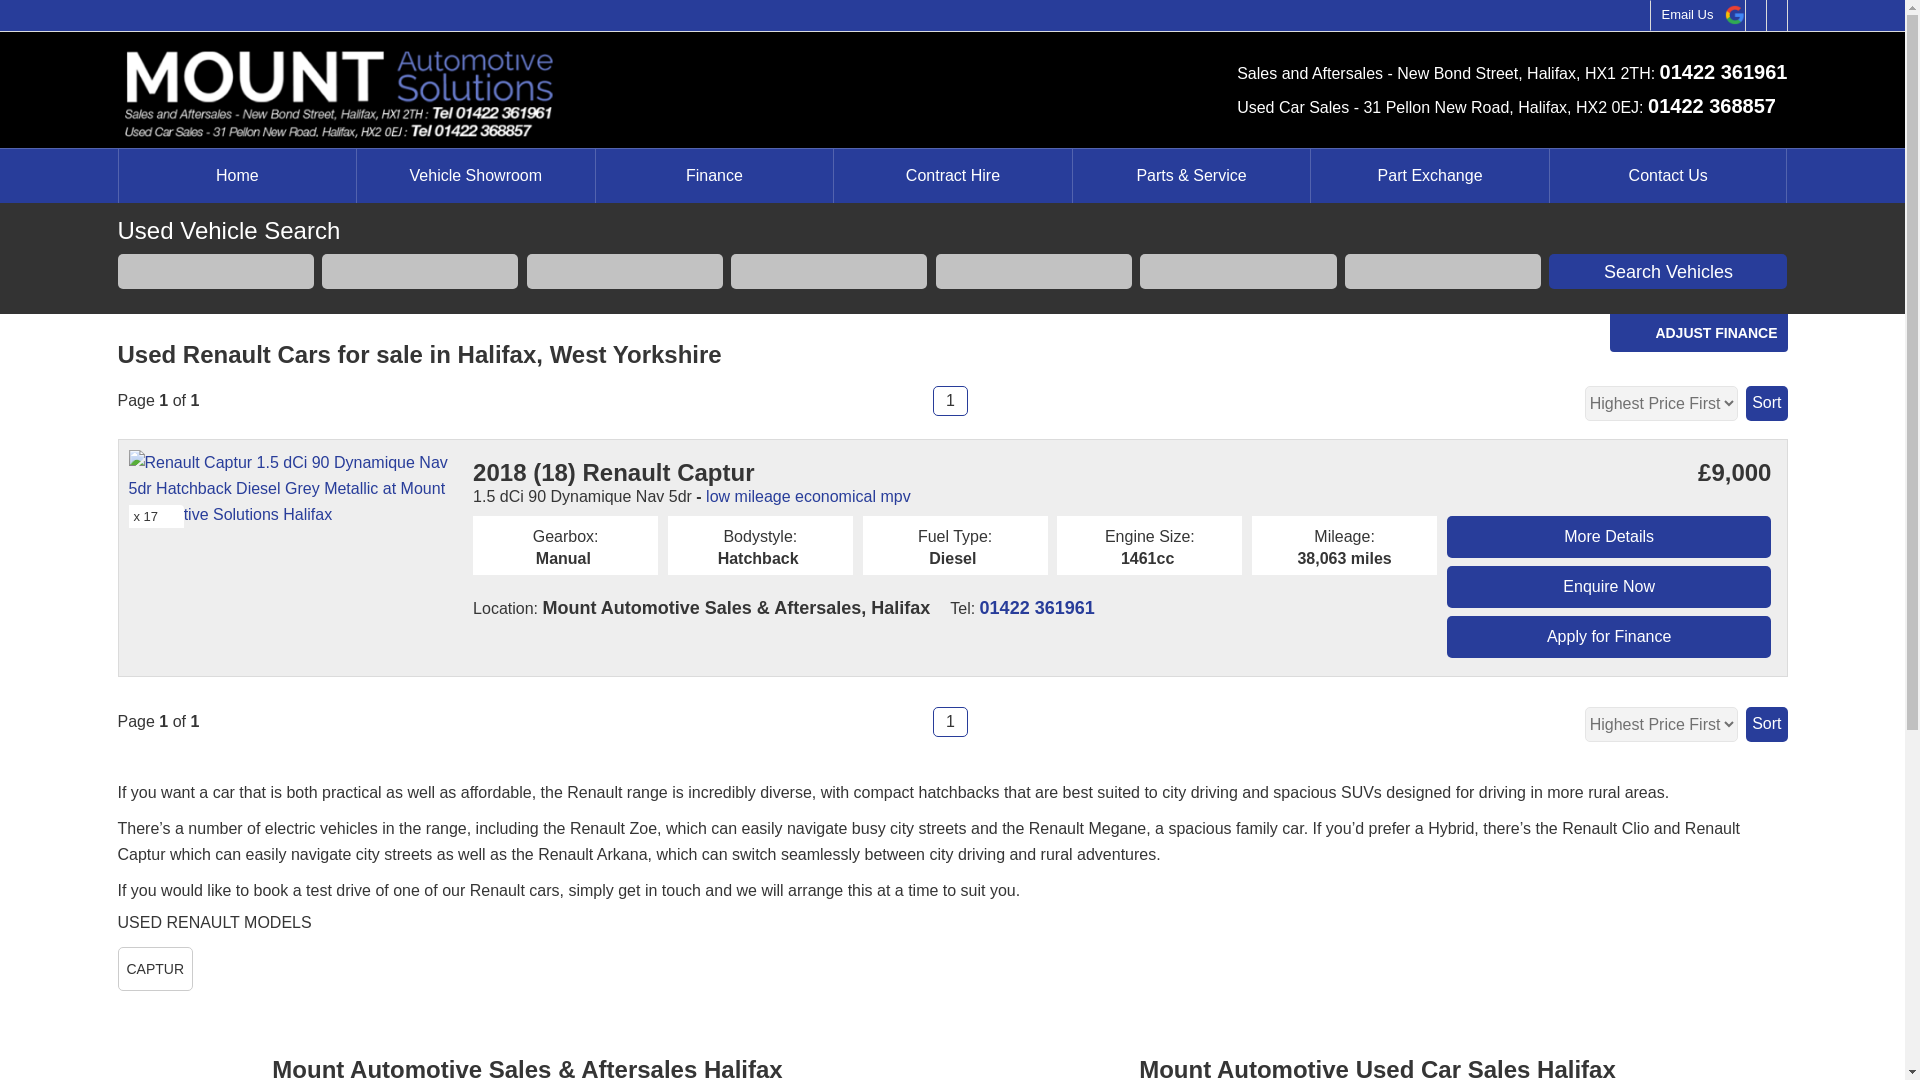 The width and height of the screenshot is (1920, 1080). I want to click on Search Vehicles, so click(1668, 271).